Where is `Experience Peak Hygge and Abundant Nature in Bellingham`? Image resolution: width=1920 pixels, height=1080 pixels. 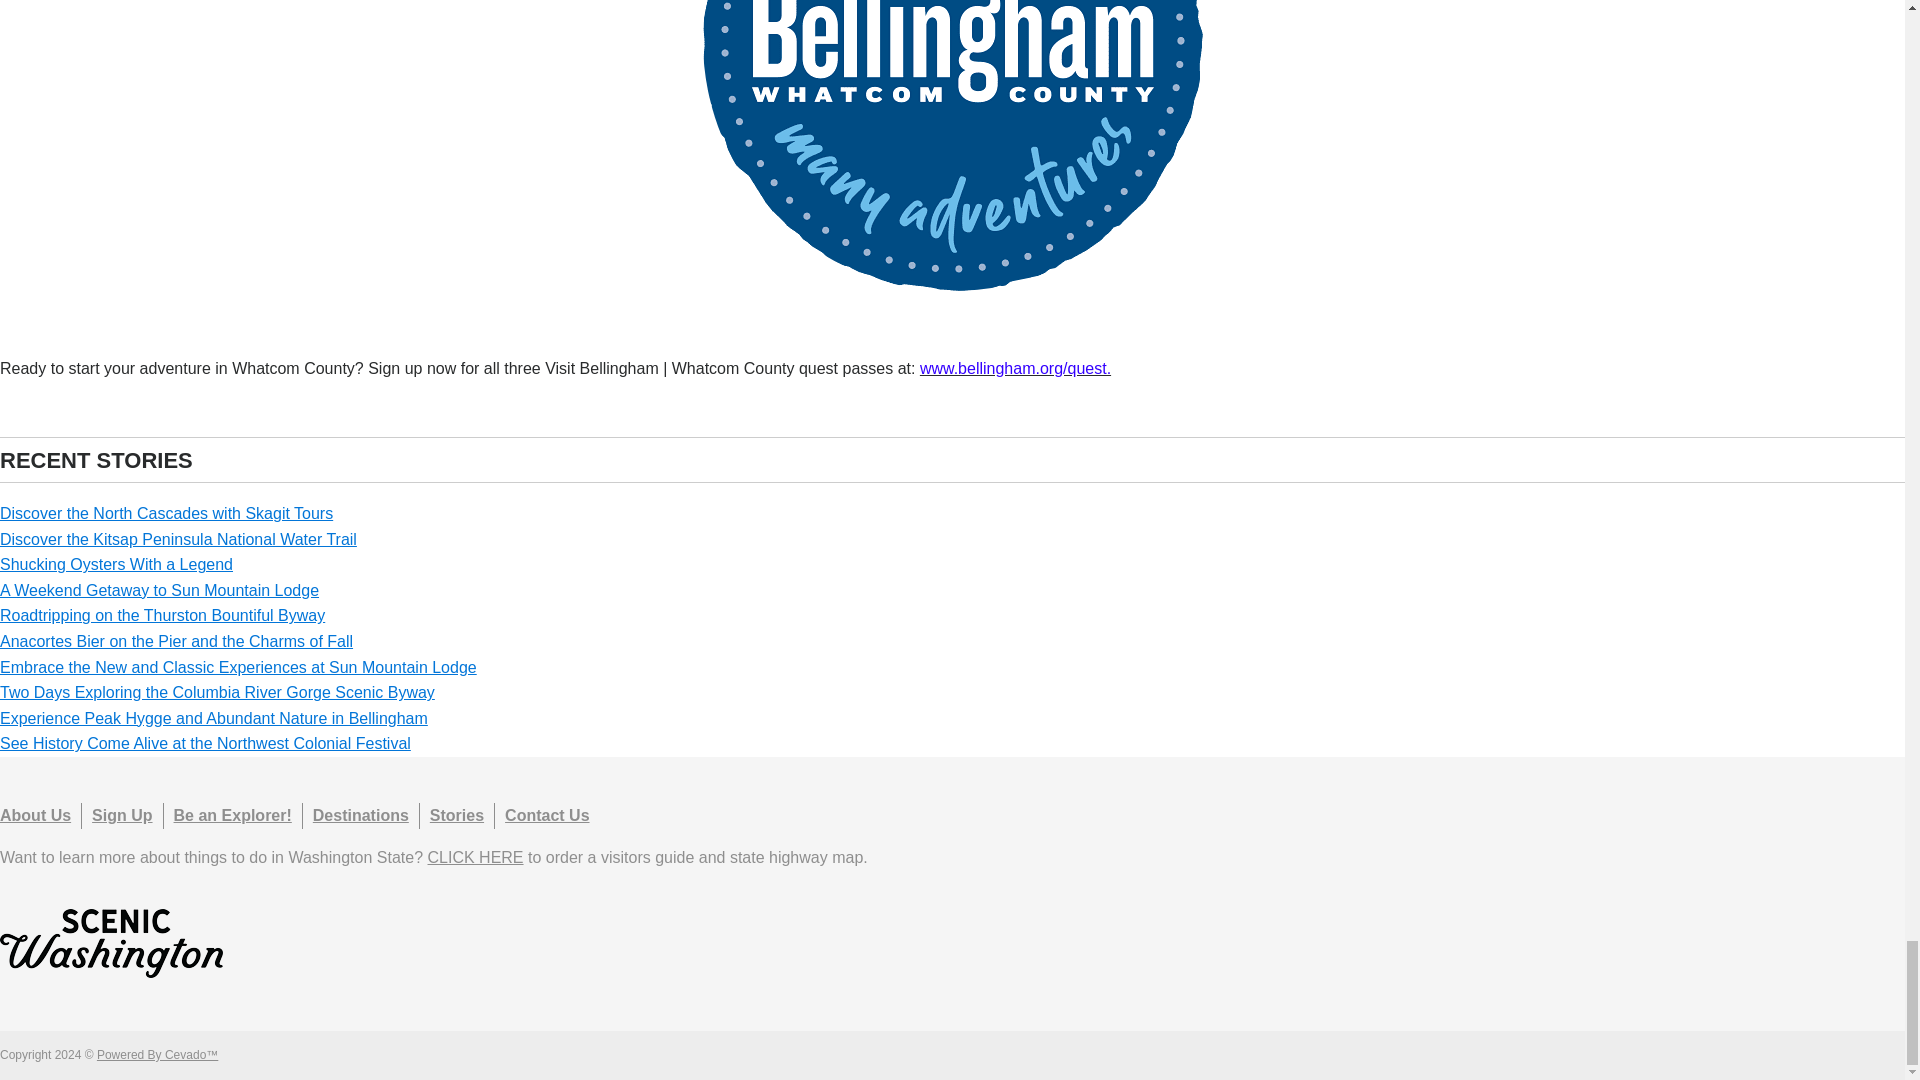 Experience Peak Hygge and Abundant Nature in Bellingham is located at coordinates (214, 718).